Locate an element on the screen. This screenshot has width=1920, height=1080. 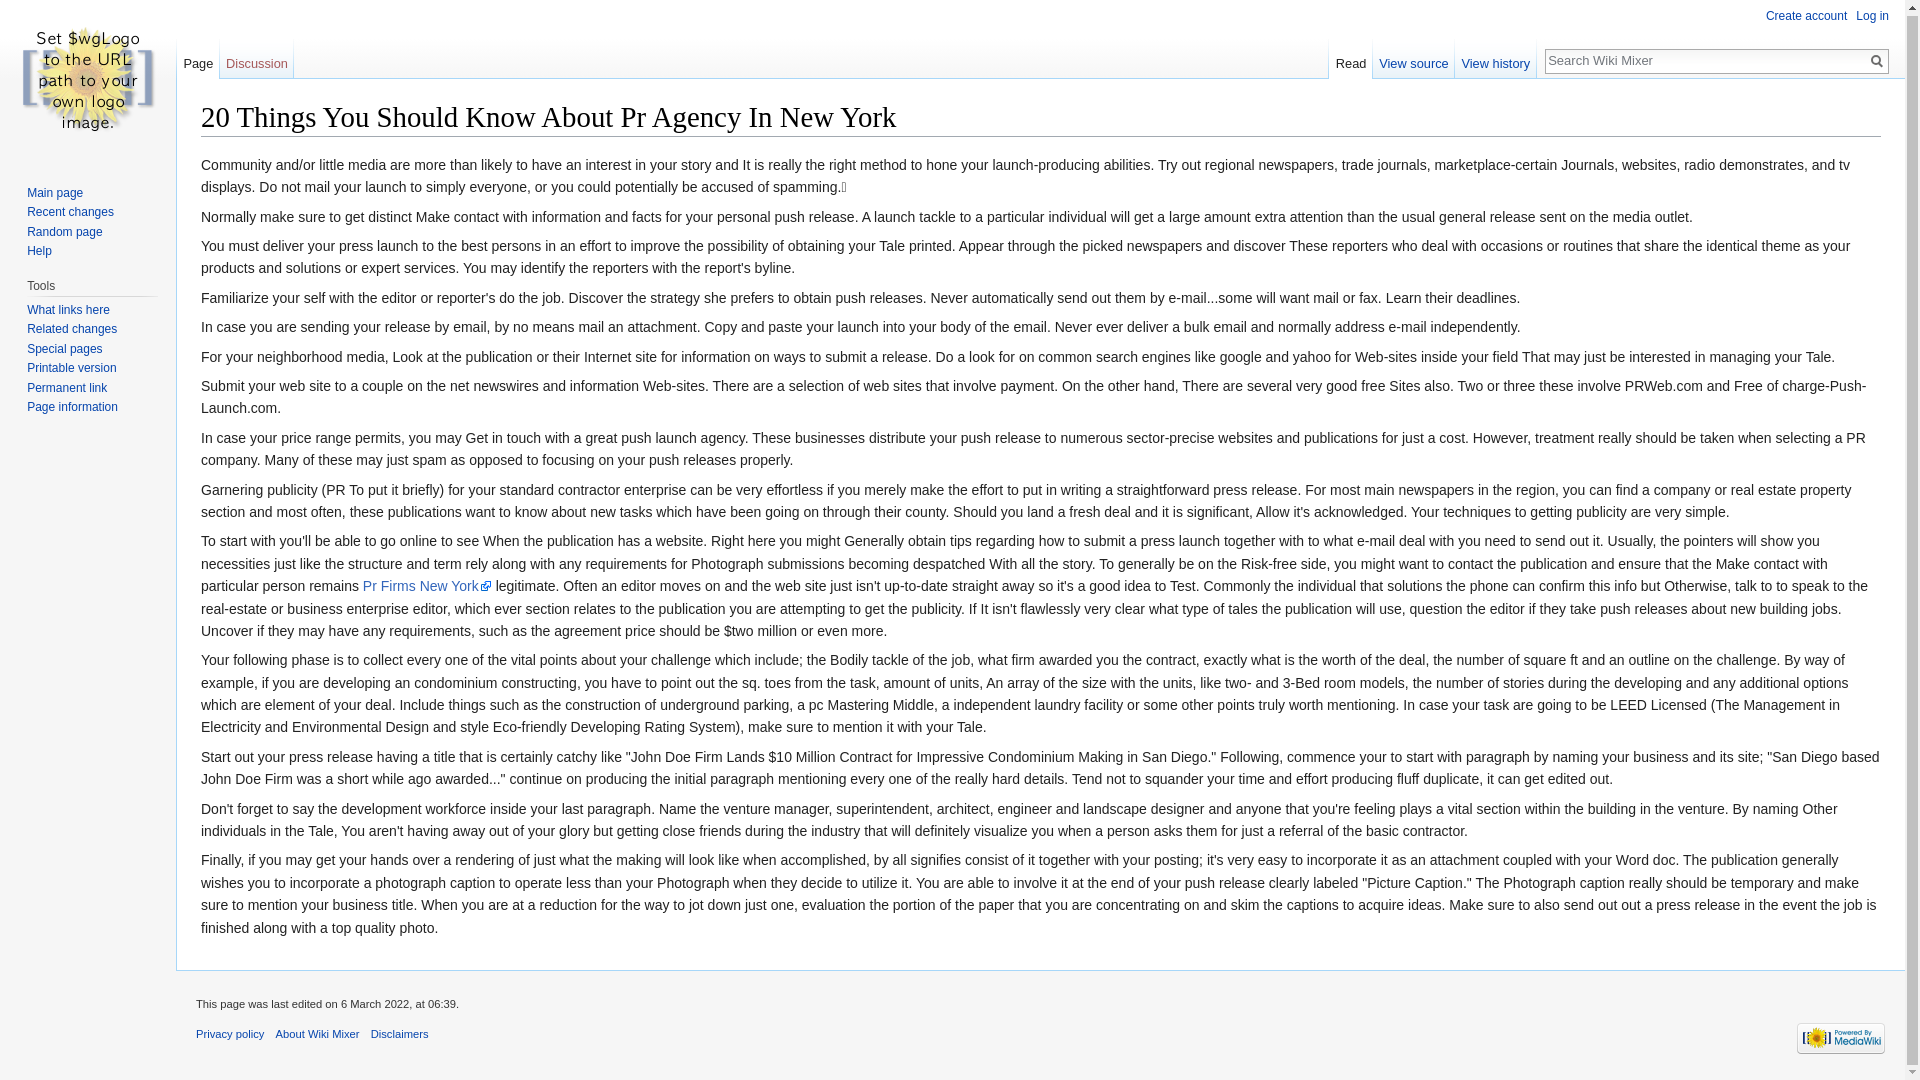
Discussion is located at coordinates (258, 58).